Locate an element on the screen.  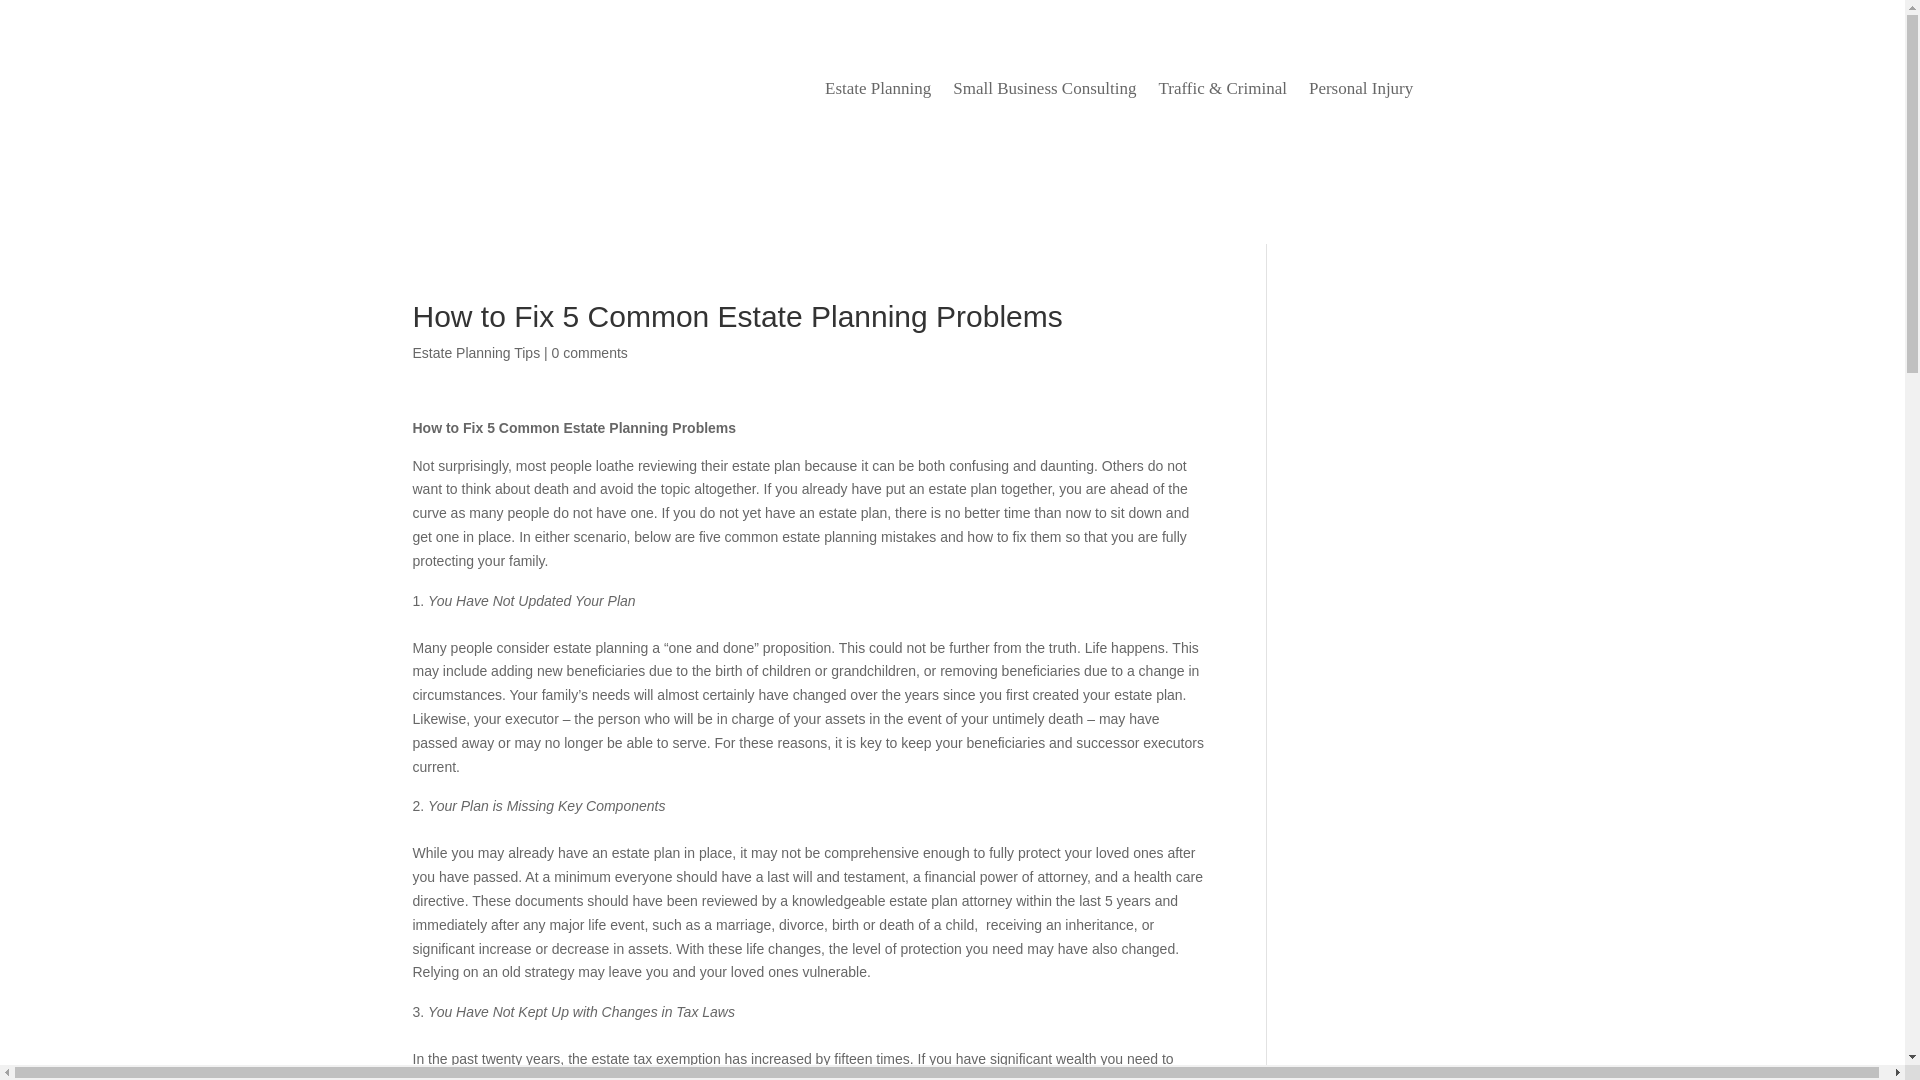
Small Business Consulting is located at coordinates (1044, 92).